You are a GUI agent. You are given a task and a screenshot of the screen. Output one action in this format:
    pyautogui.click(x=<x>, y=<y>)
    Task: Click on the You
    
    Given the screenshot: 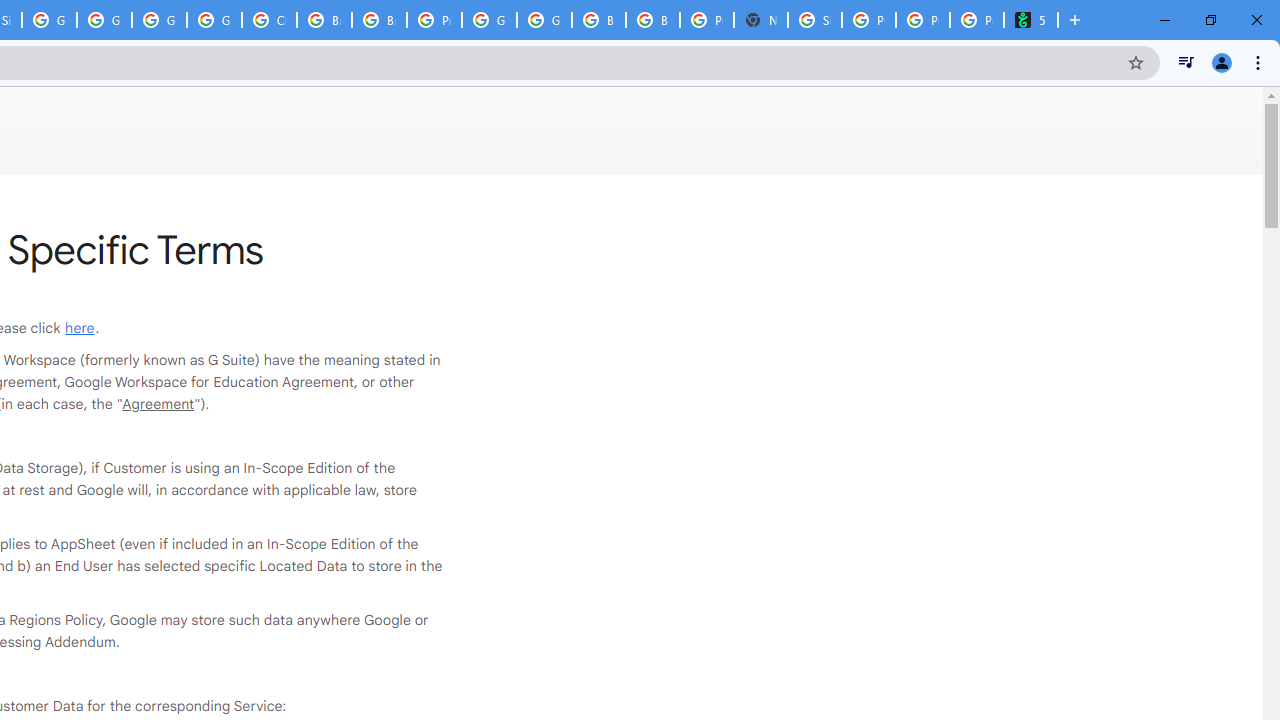 What is the action you would take?
    pyautogui.click(x=1222, y=62)
    